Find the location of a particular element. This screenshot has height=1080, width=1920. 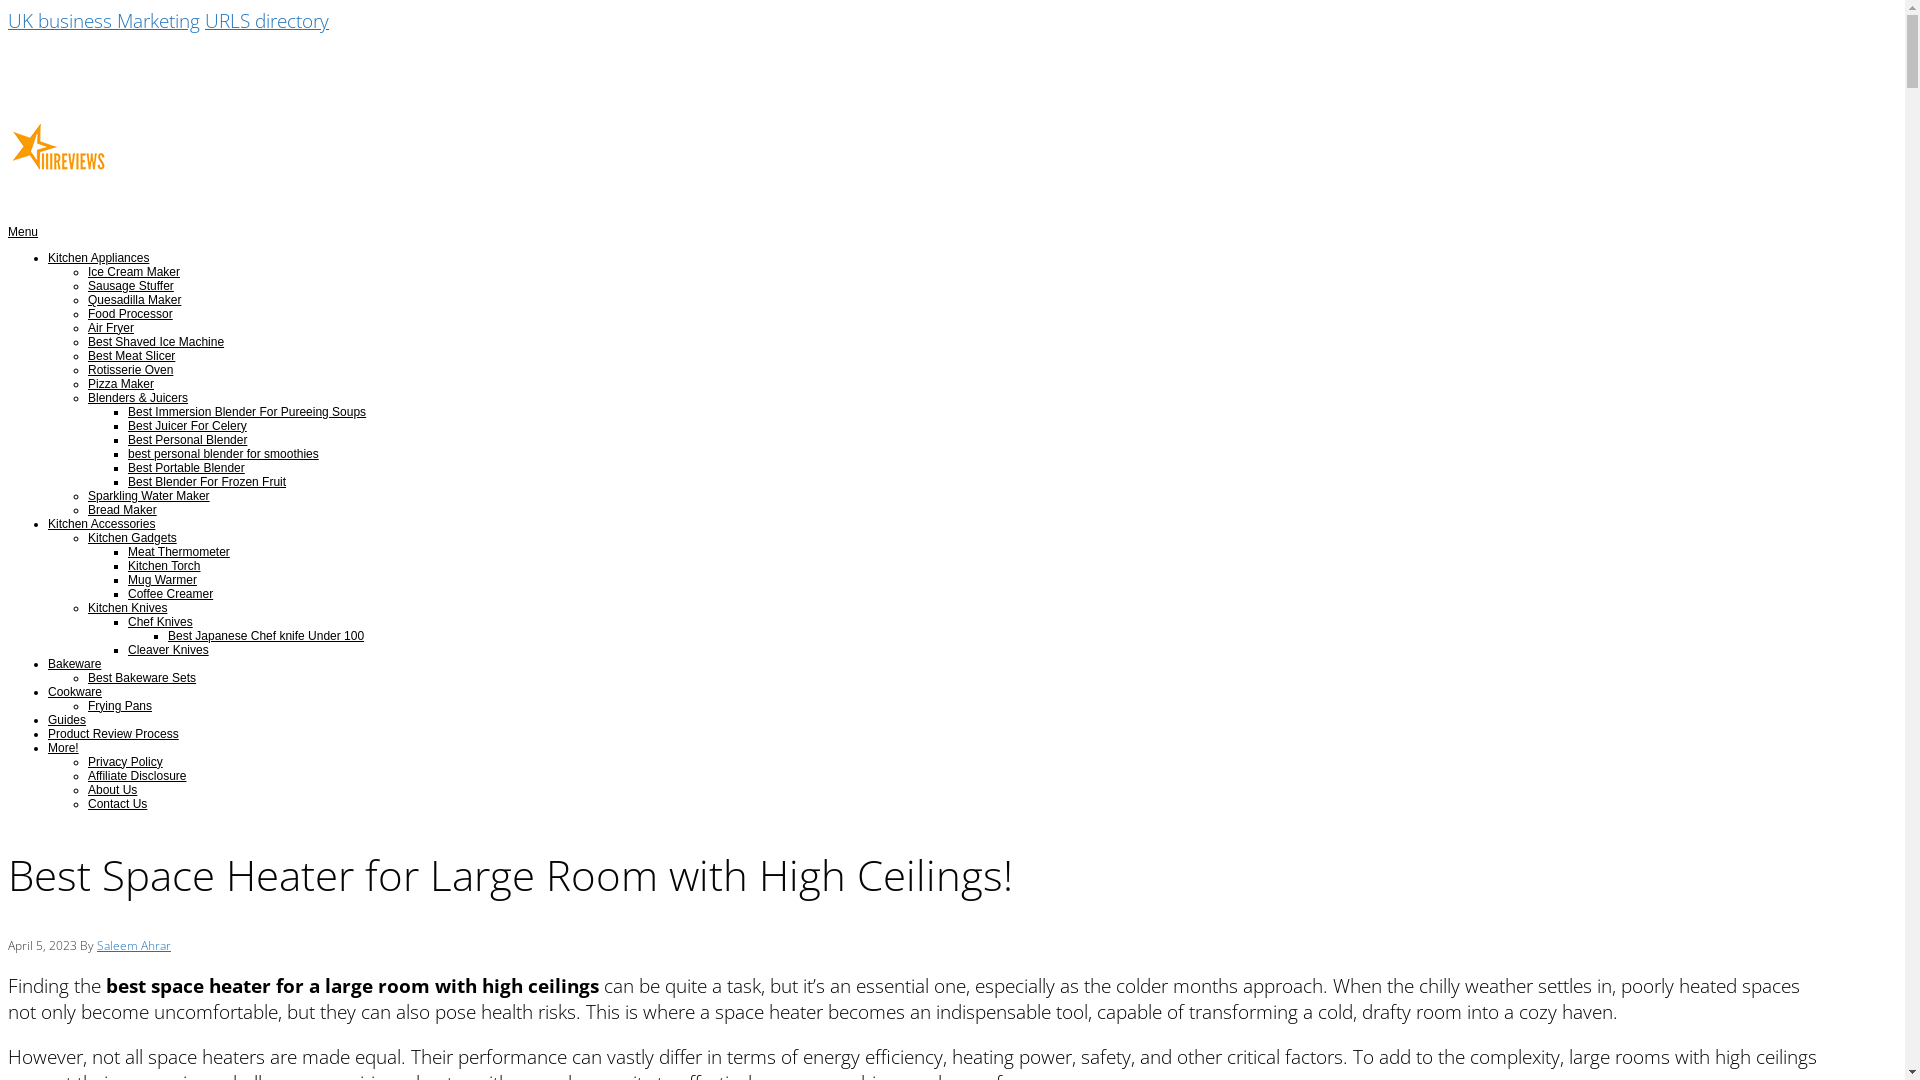

Product Review Process is located at coordinates (114, 734).